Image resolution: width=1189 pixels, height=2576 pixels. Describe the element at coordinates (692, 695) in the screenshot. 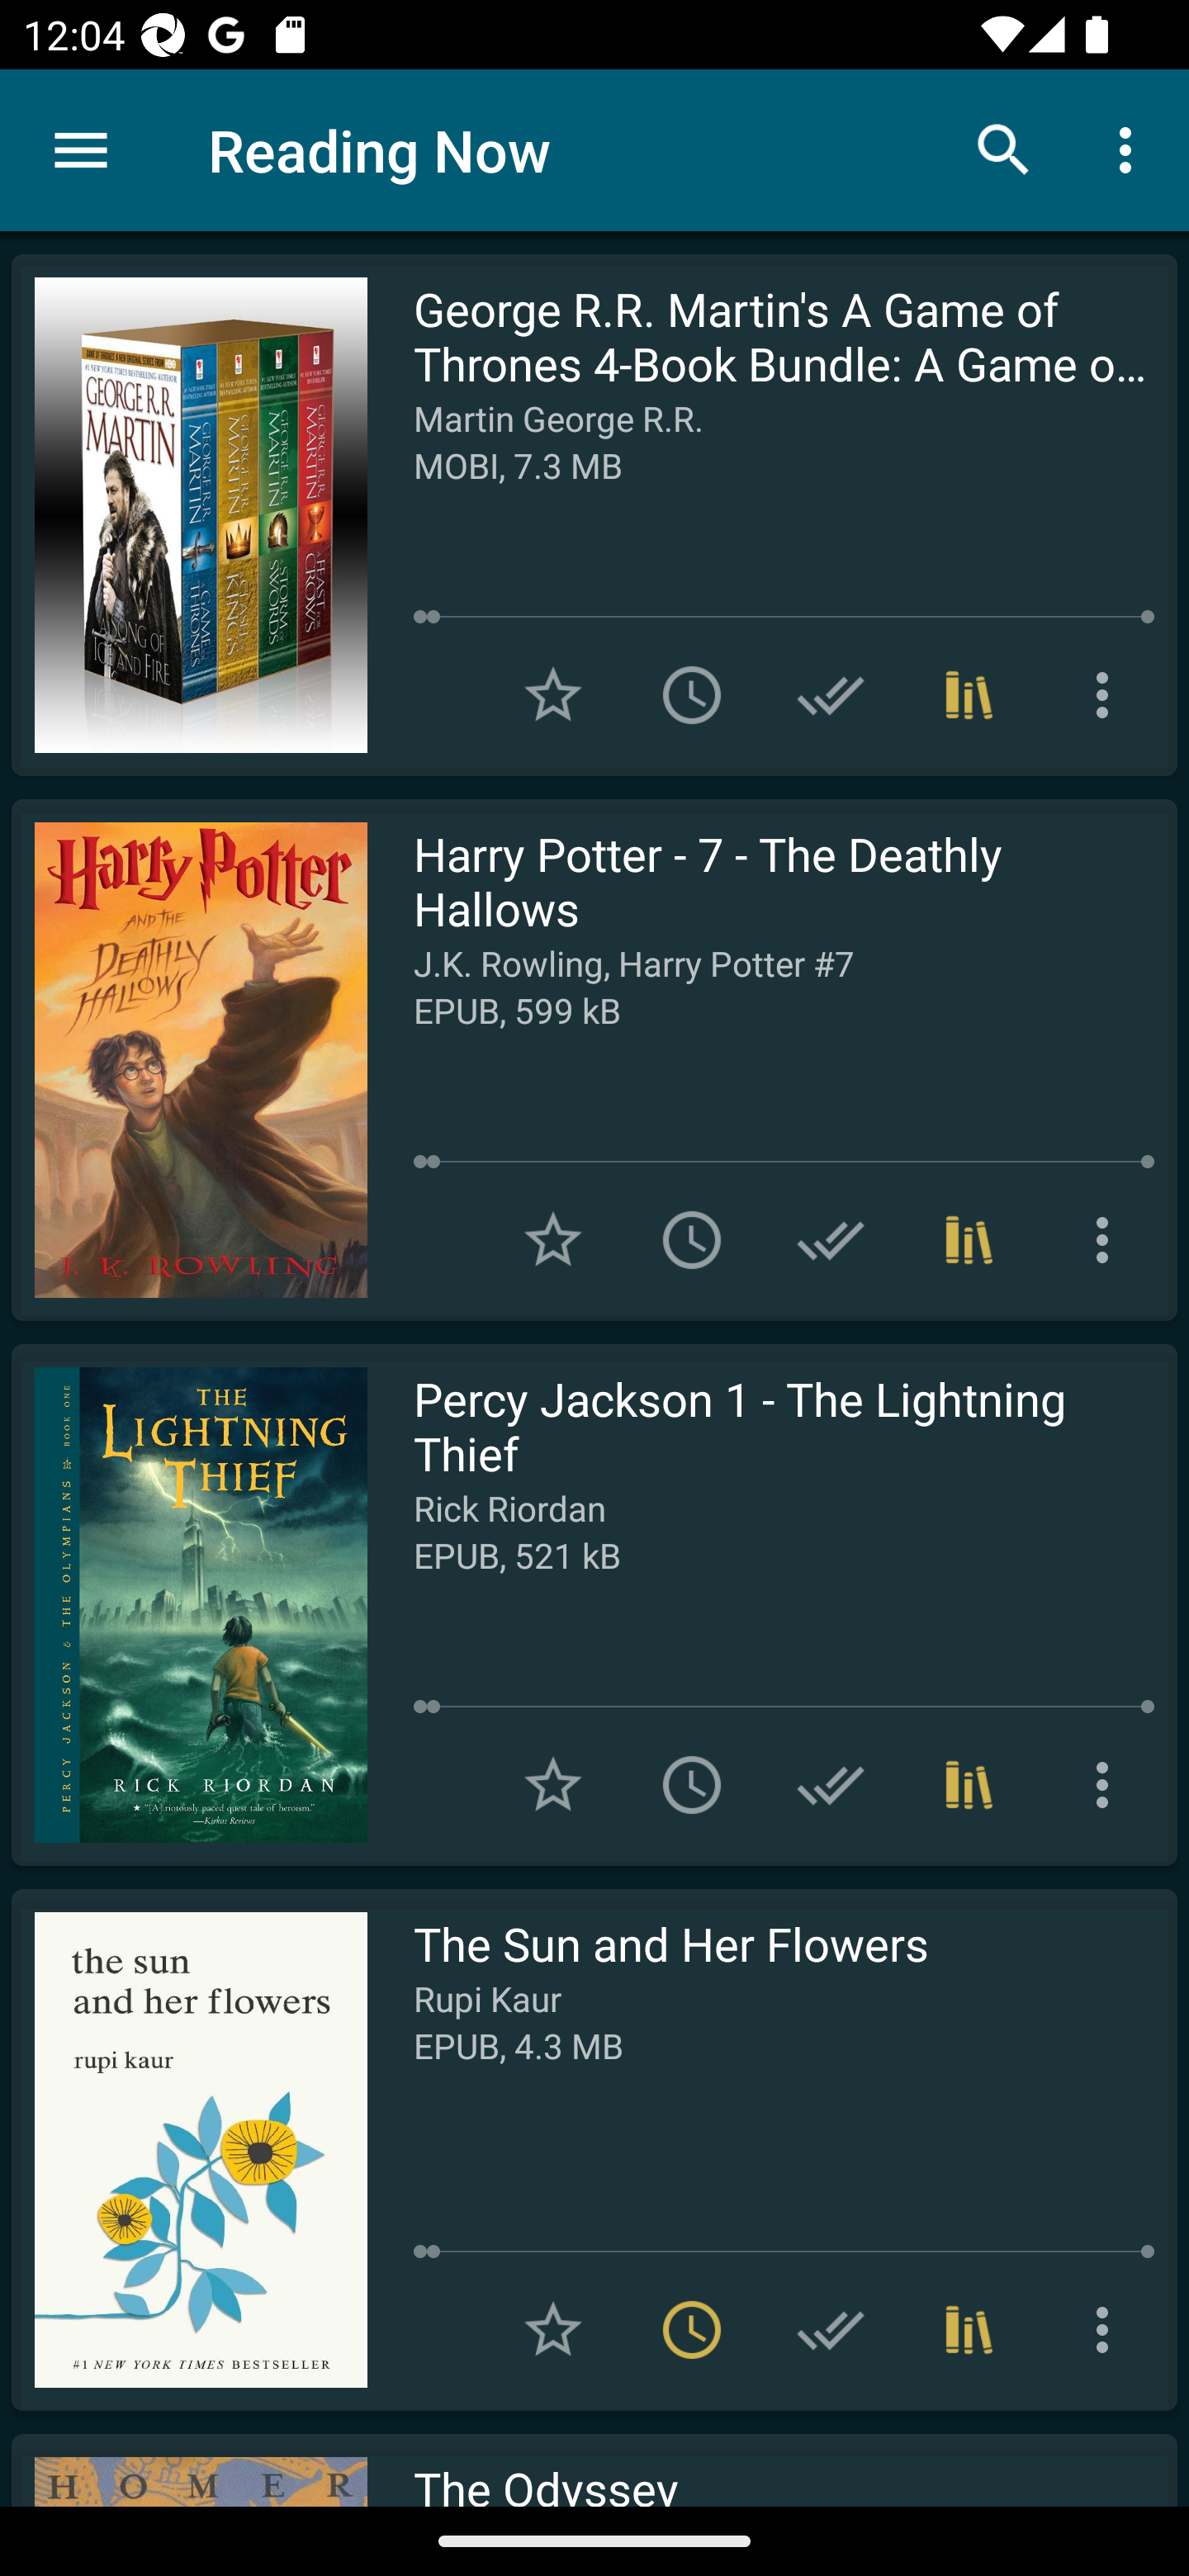

I see `Add to To read` at that location.